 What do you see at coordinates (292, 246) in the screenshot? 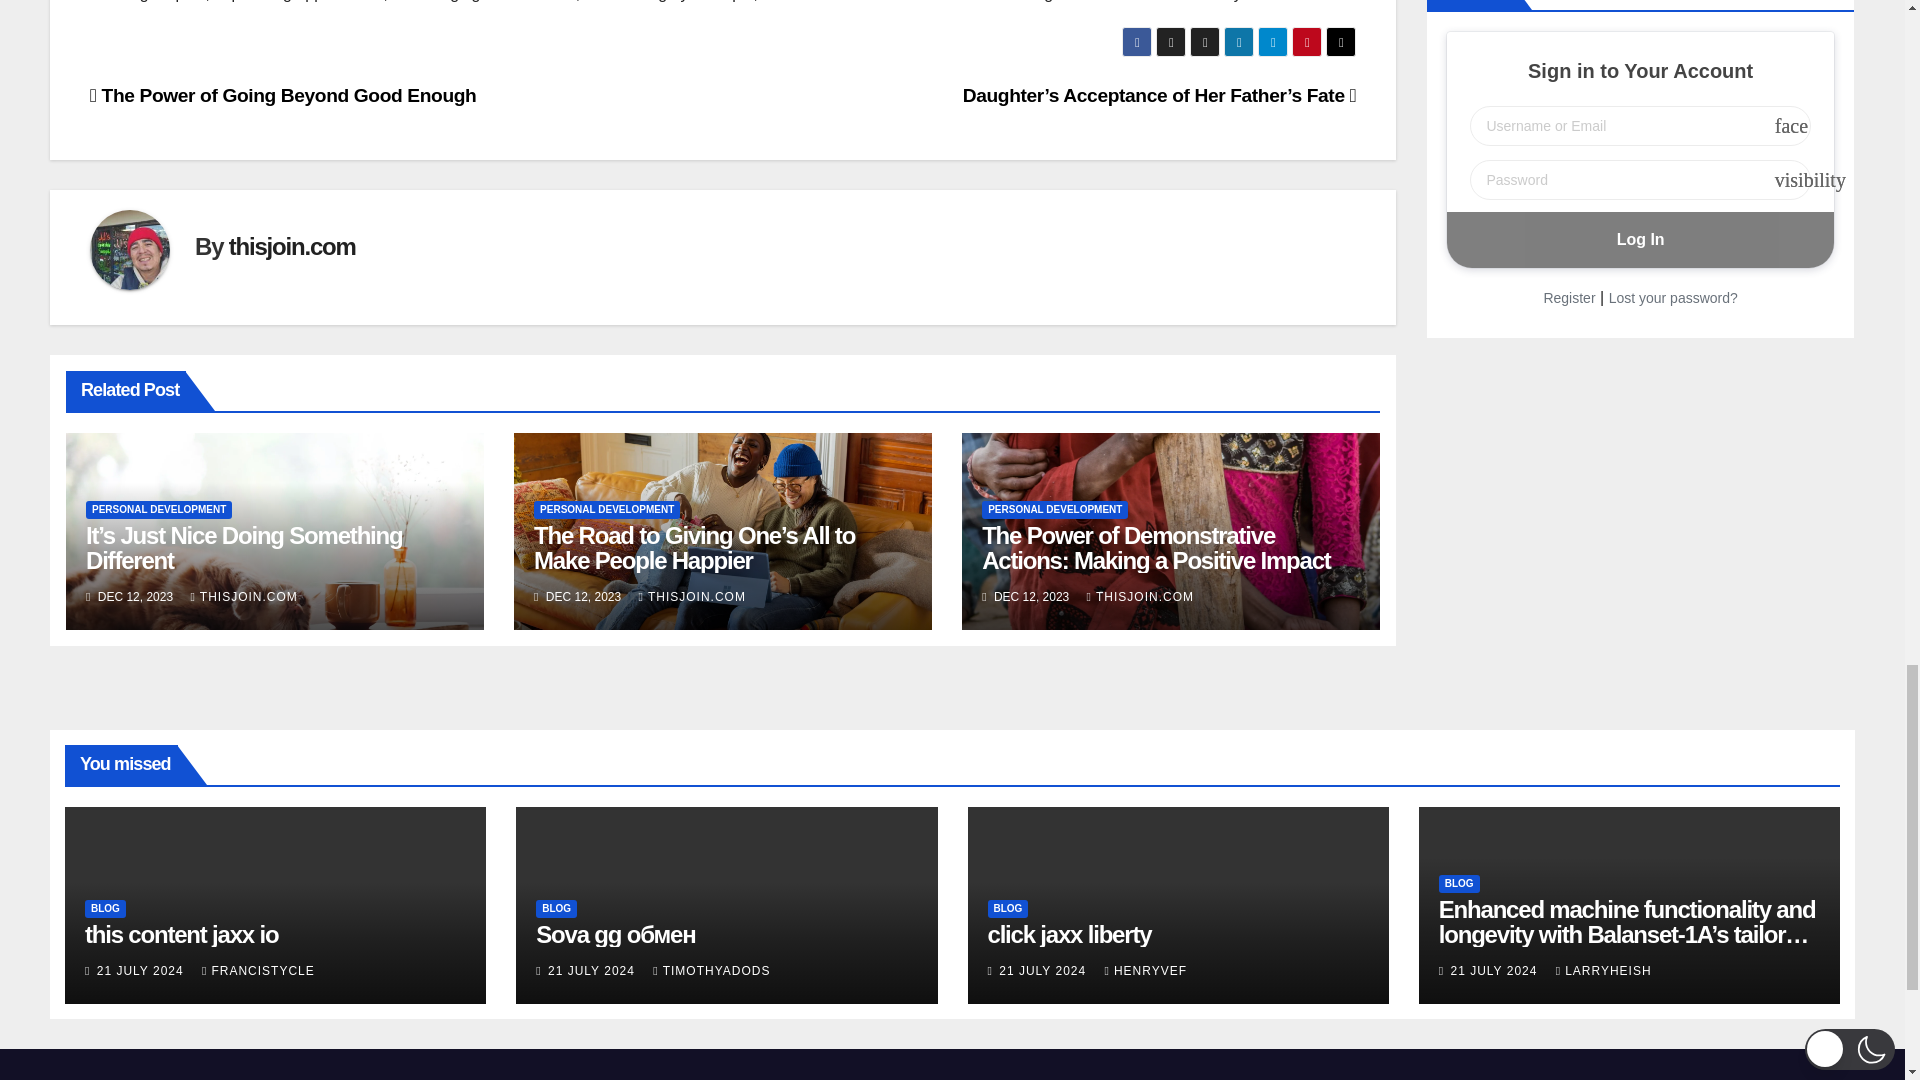
I see `thisjoin.com` at bounding box center [292, 246].